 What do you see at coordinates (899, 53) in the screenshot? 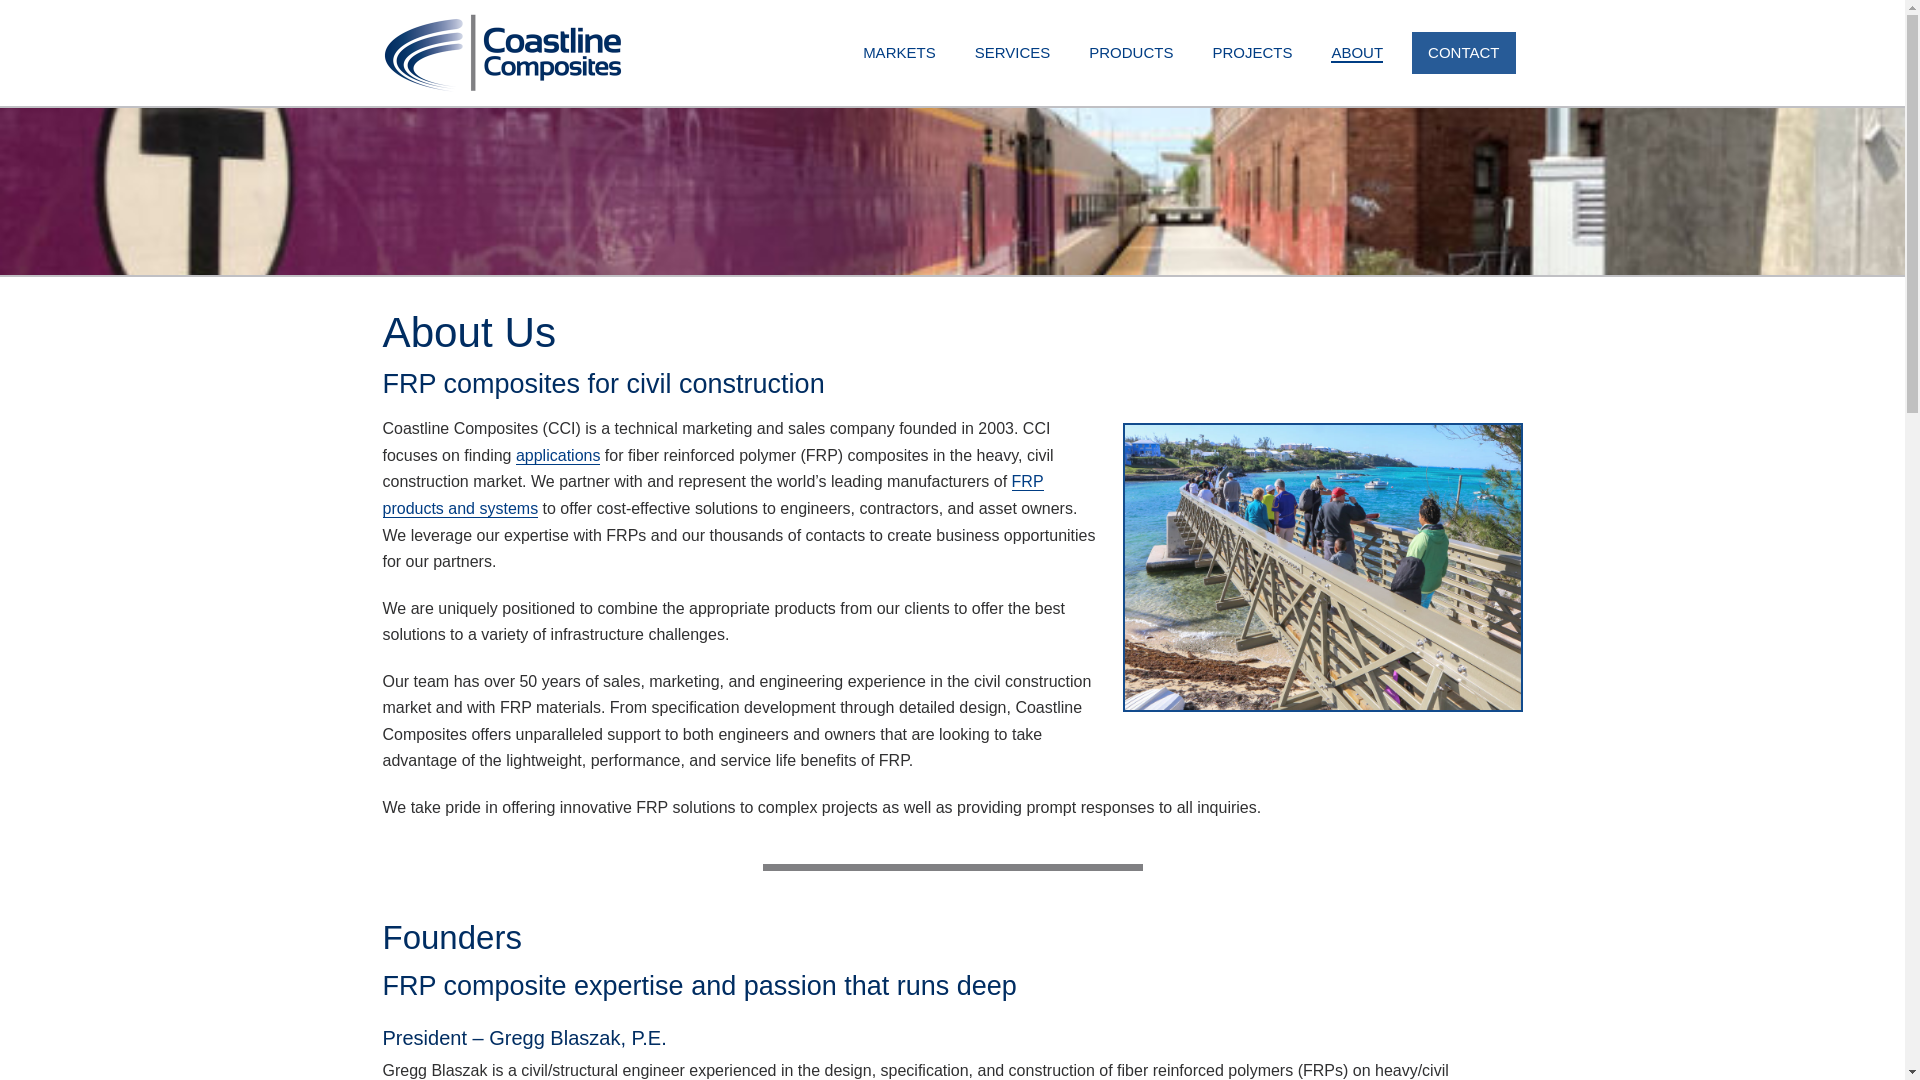
I see `MARKETS` at bounding box center [899, 53].